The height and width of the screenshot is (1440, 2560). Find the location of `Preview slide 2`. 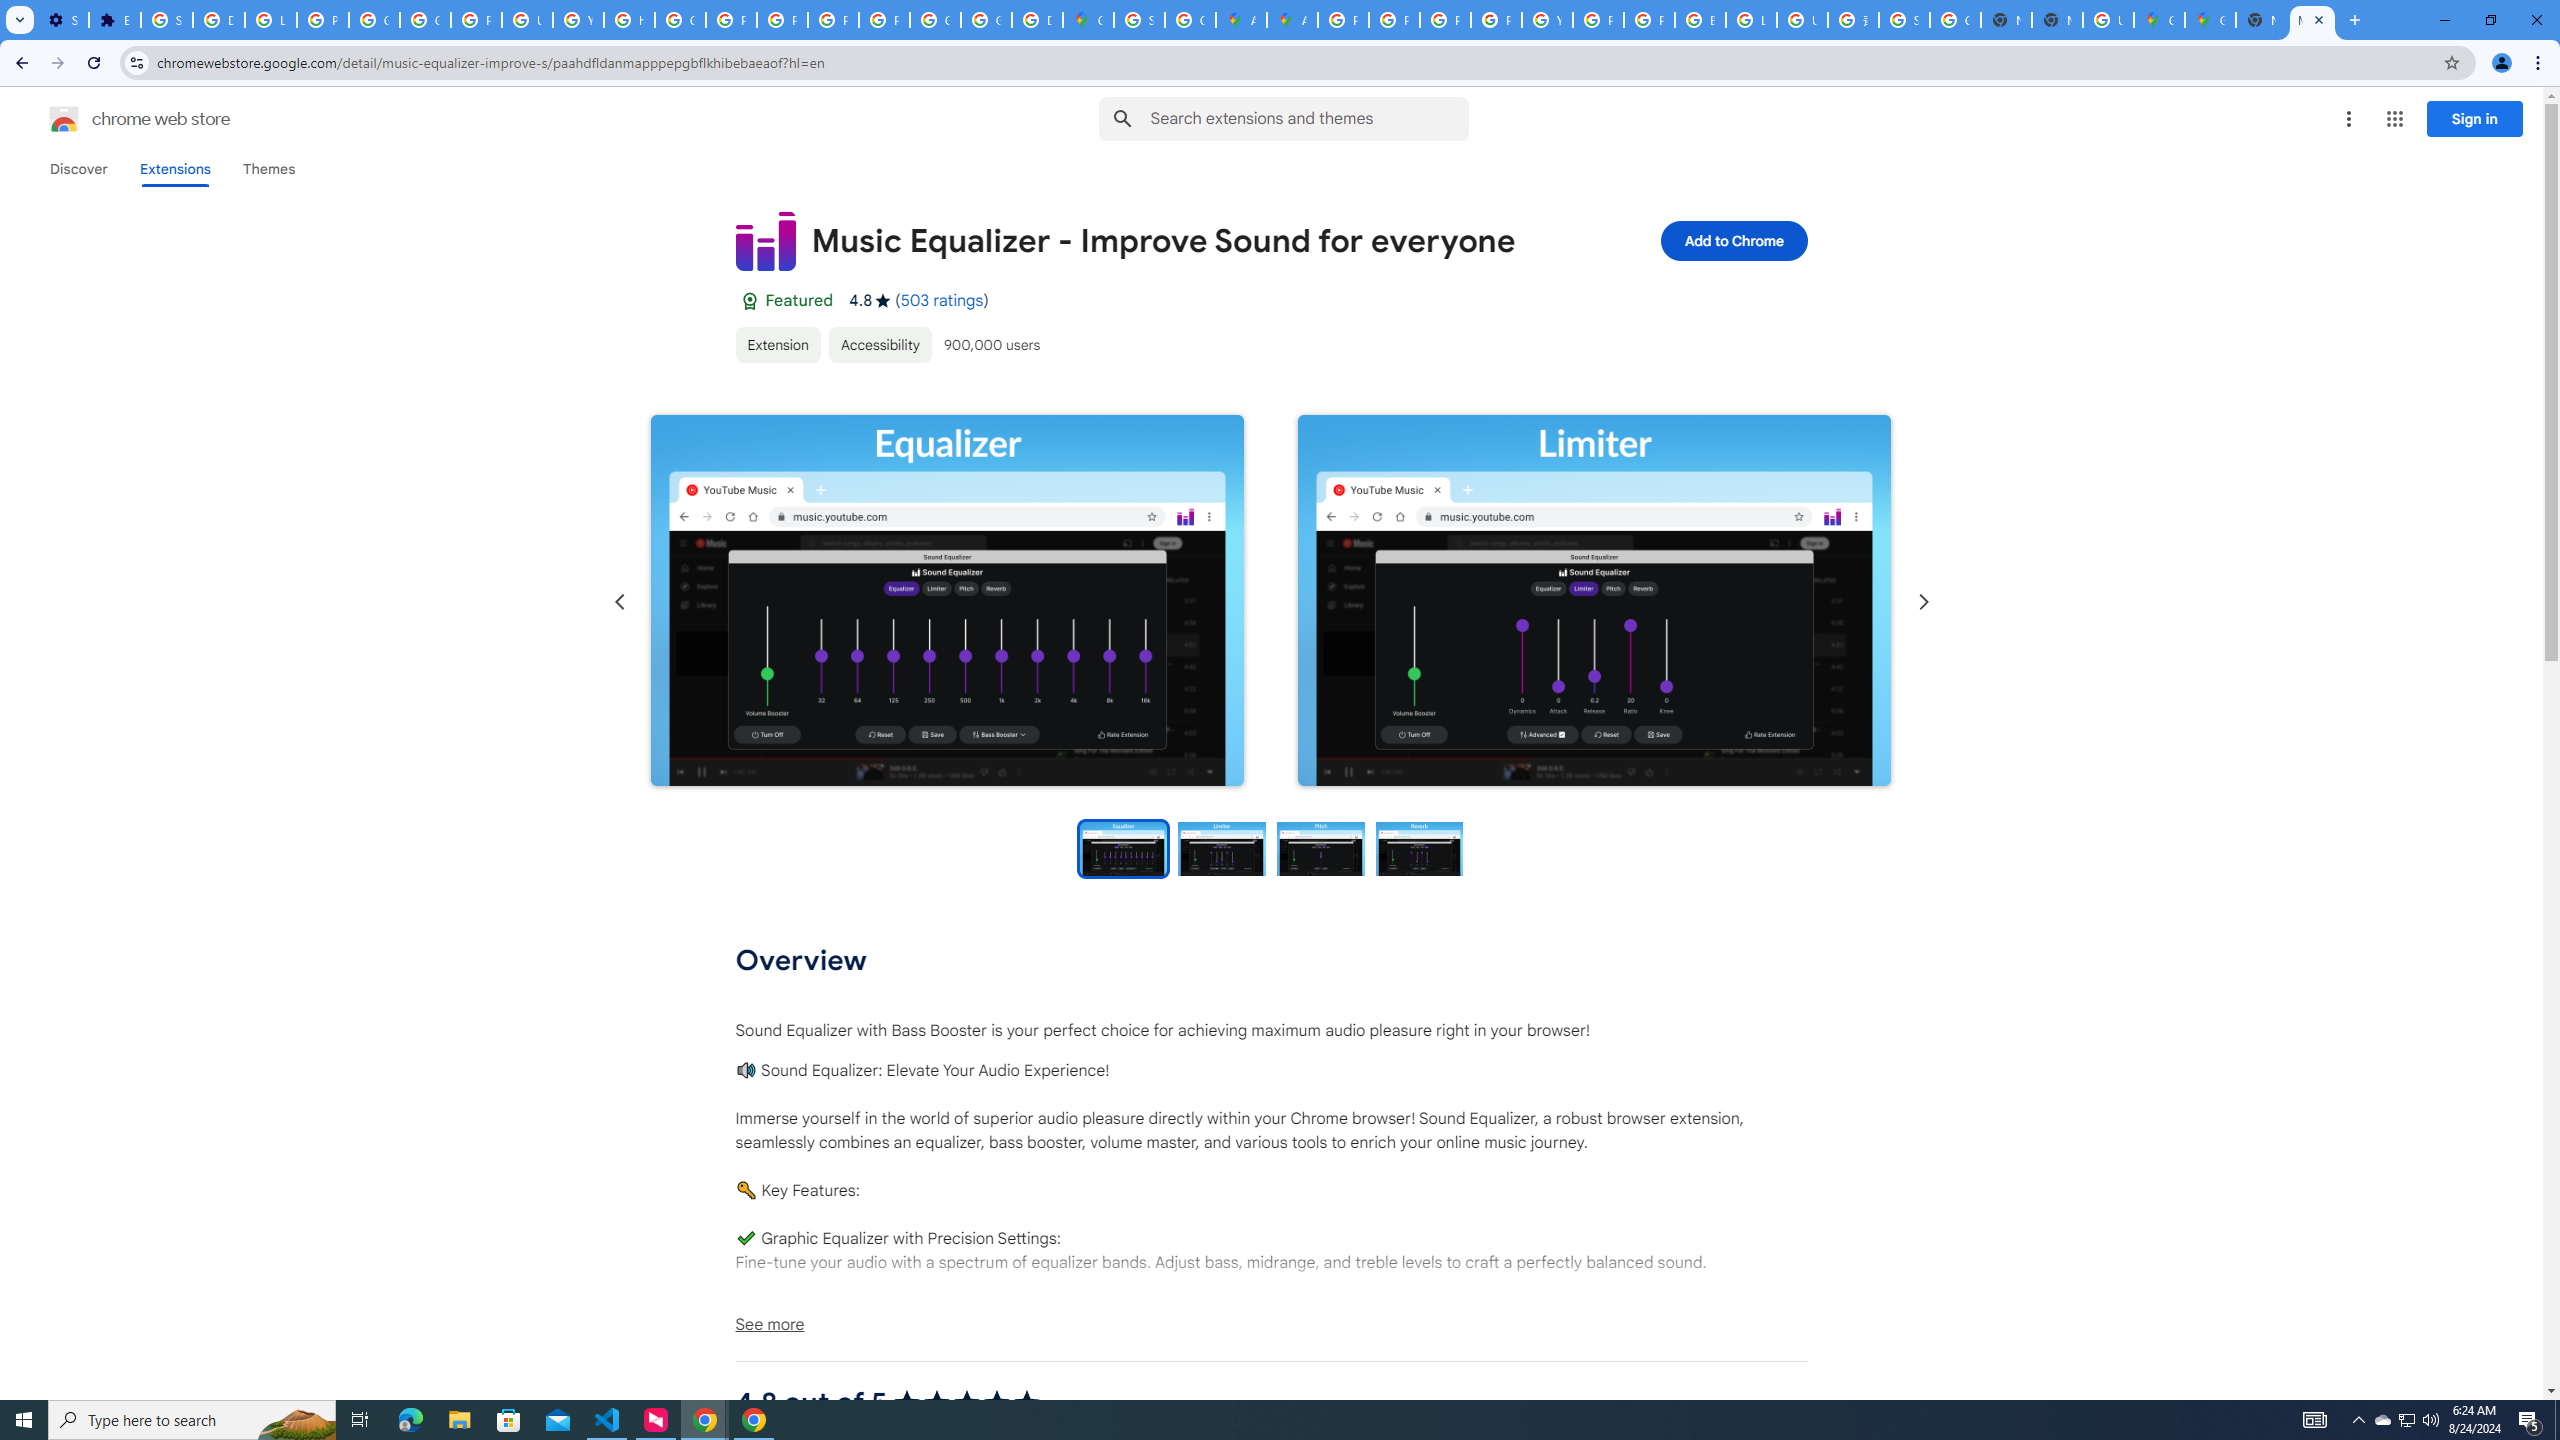

Preview slide 2 is located at coordinates (1222, 848).